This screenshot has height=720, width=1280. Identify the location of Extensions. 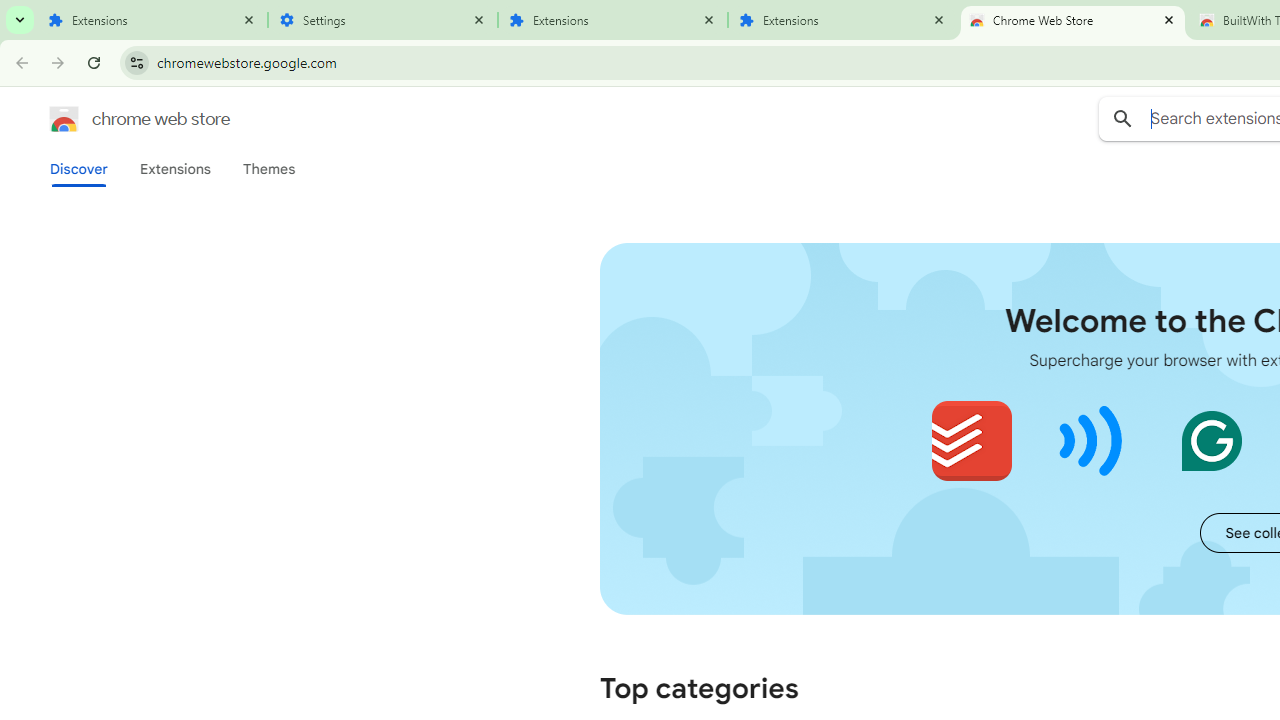
(842, 20).